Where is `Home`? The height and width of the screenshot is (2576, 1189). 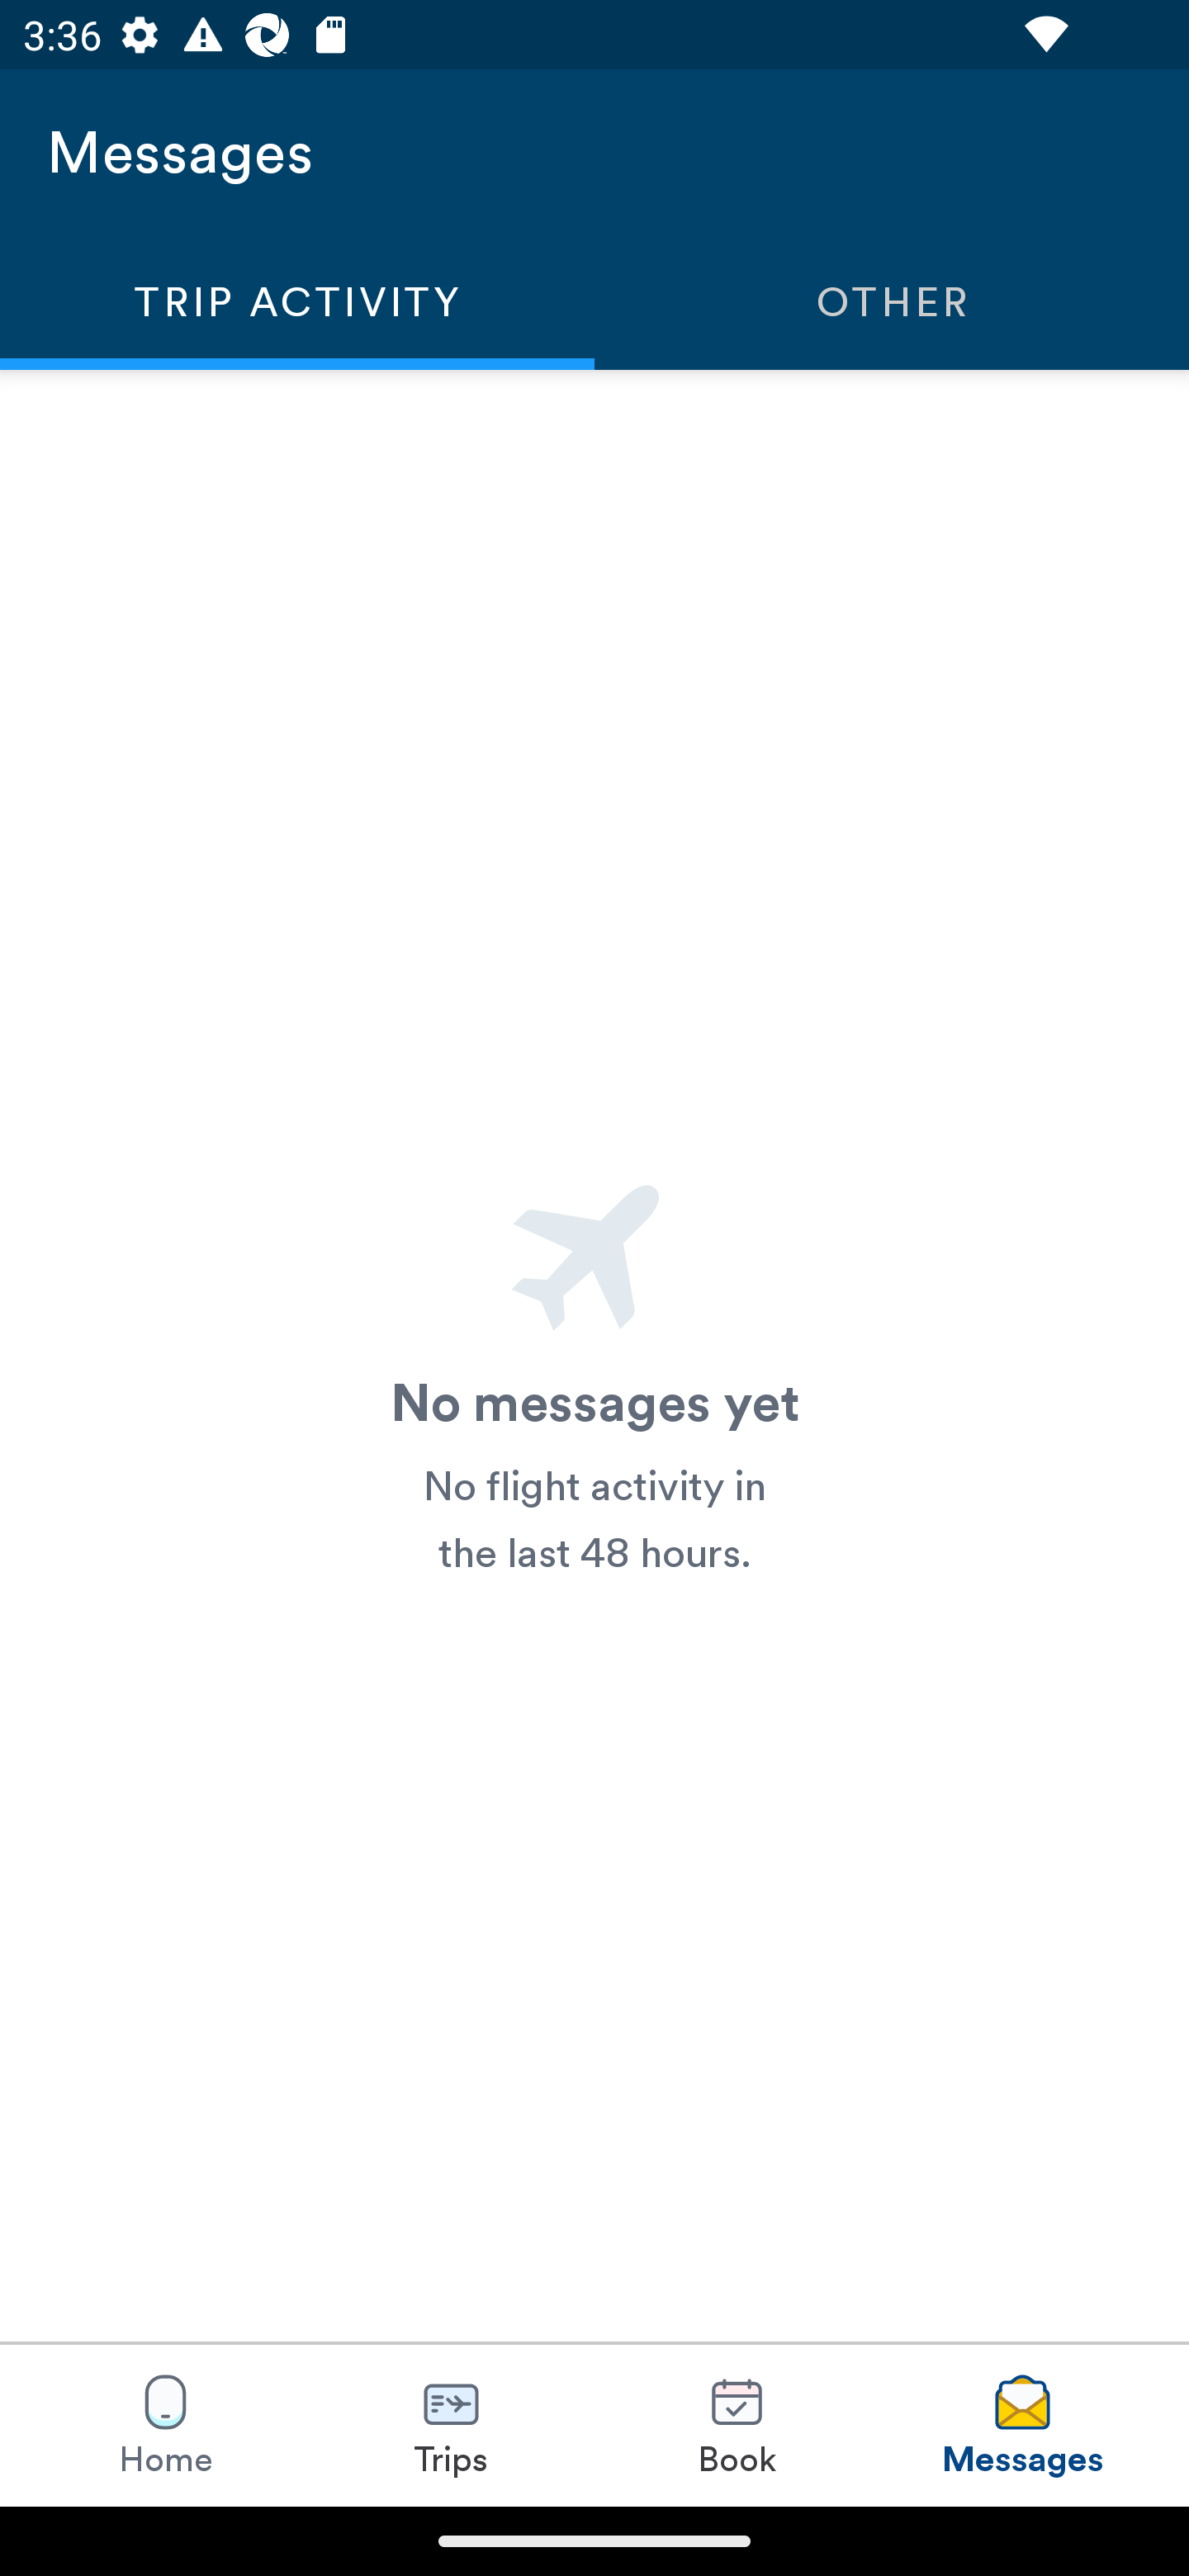 Home is located at coordinates (165, 2425).